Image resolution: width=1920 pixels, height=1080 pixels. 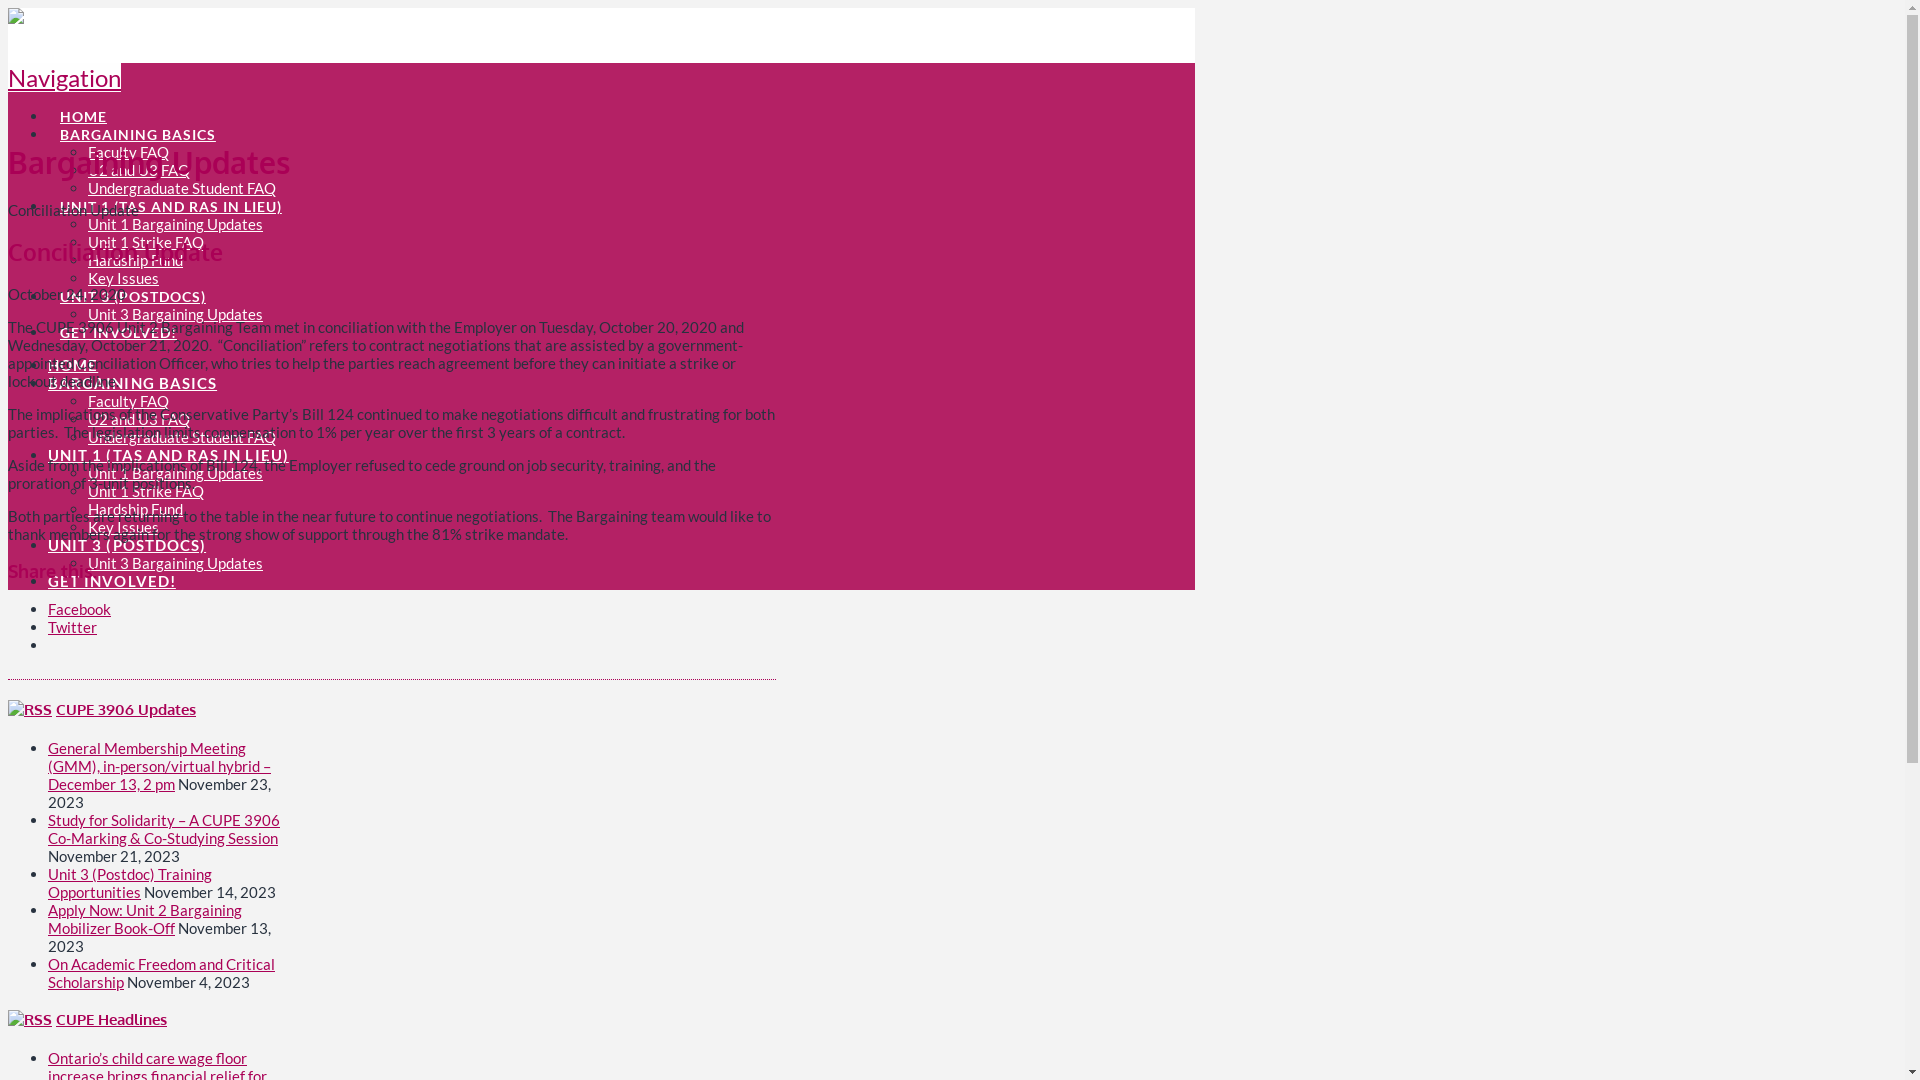 I want to click on Unit 1 Strike FAQ, so click(x=146, y=491).